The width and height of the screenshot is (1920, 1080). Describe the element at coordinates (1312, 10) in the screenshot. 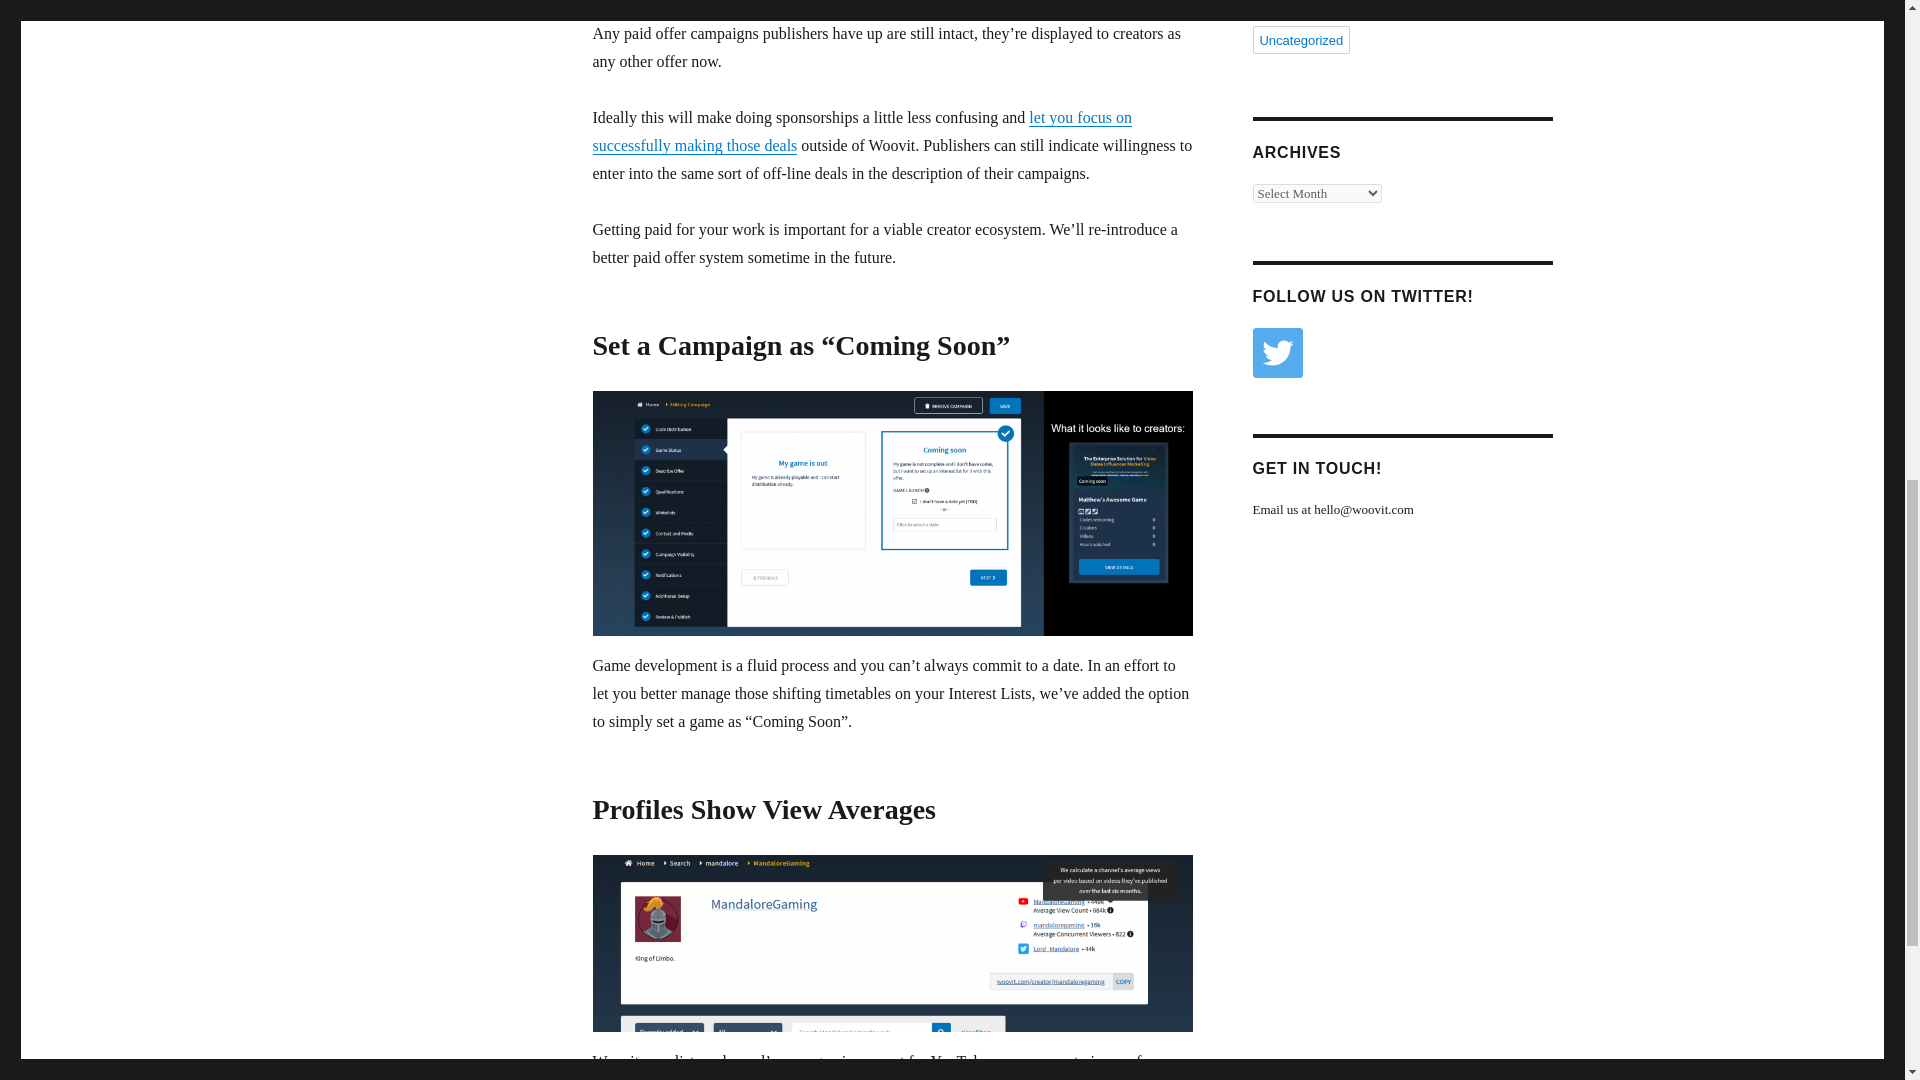

I see `Publisher Tutorials` at that location.